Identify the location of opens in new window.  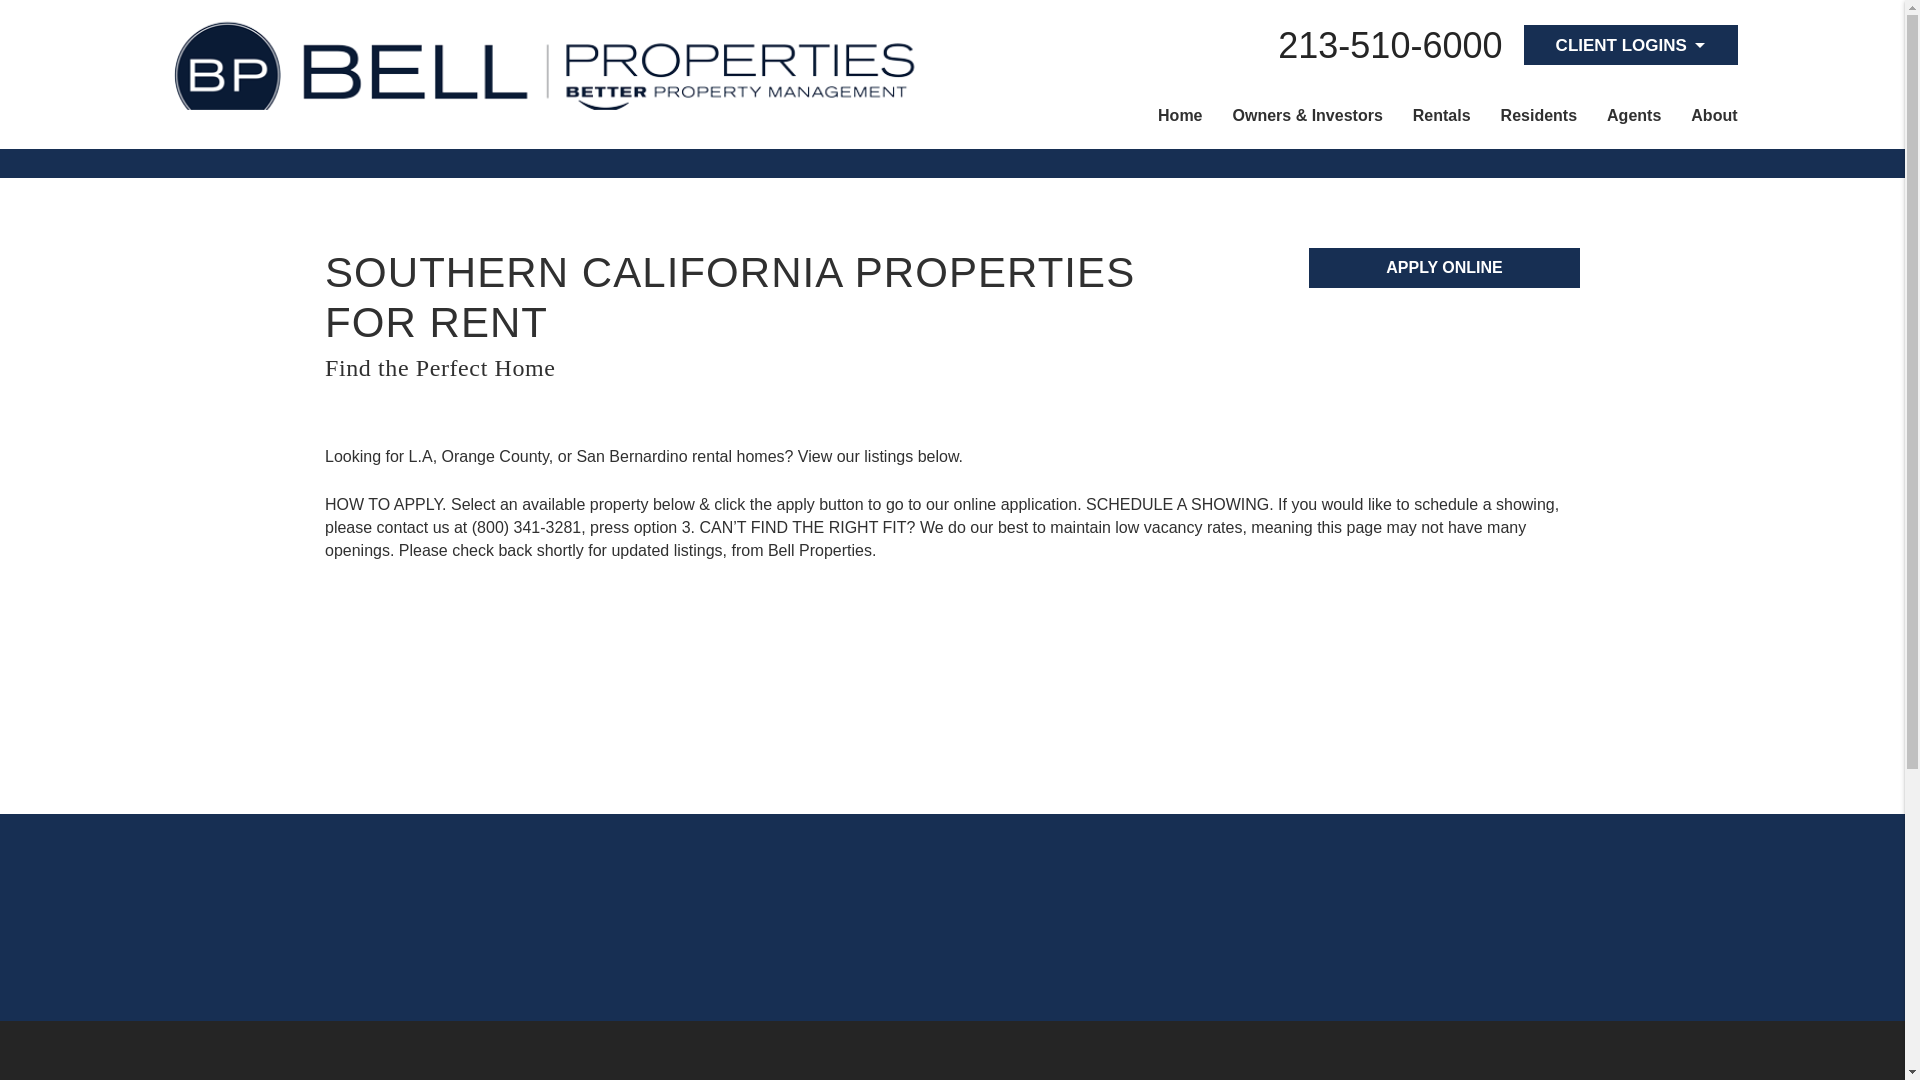
(1444, 268).